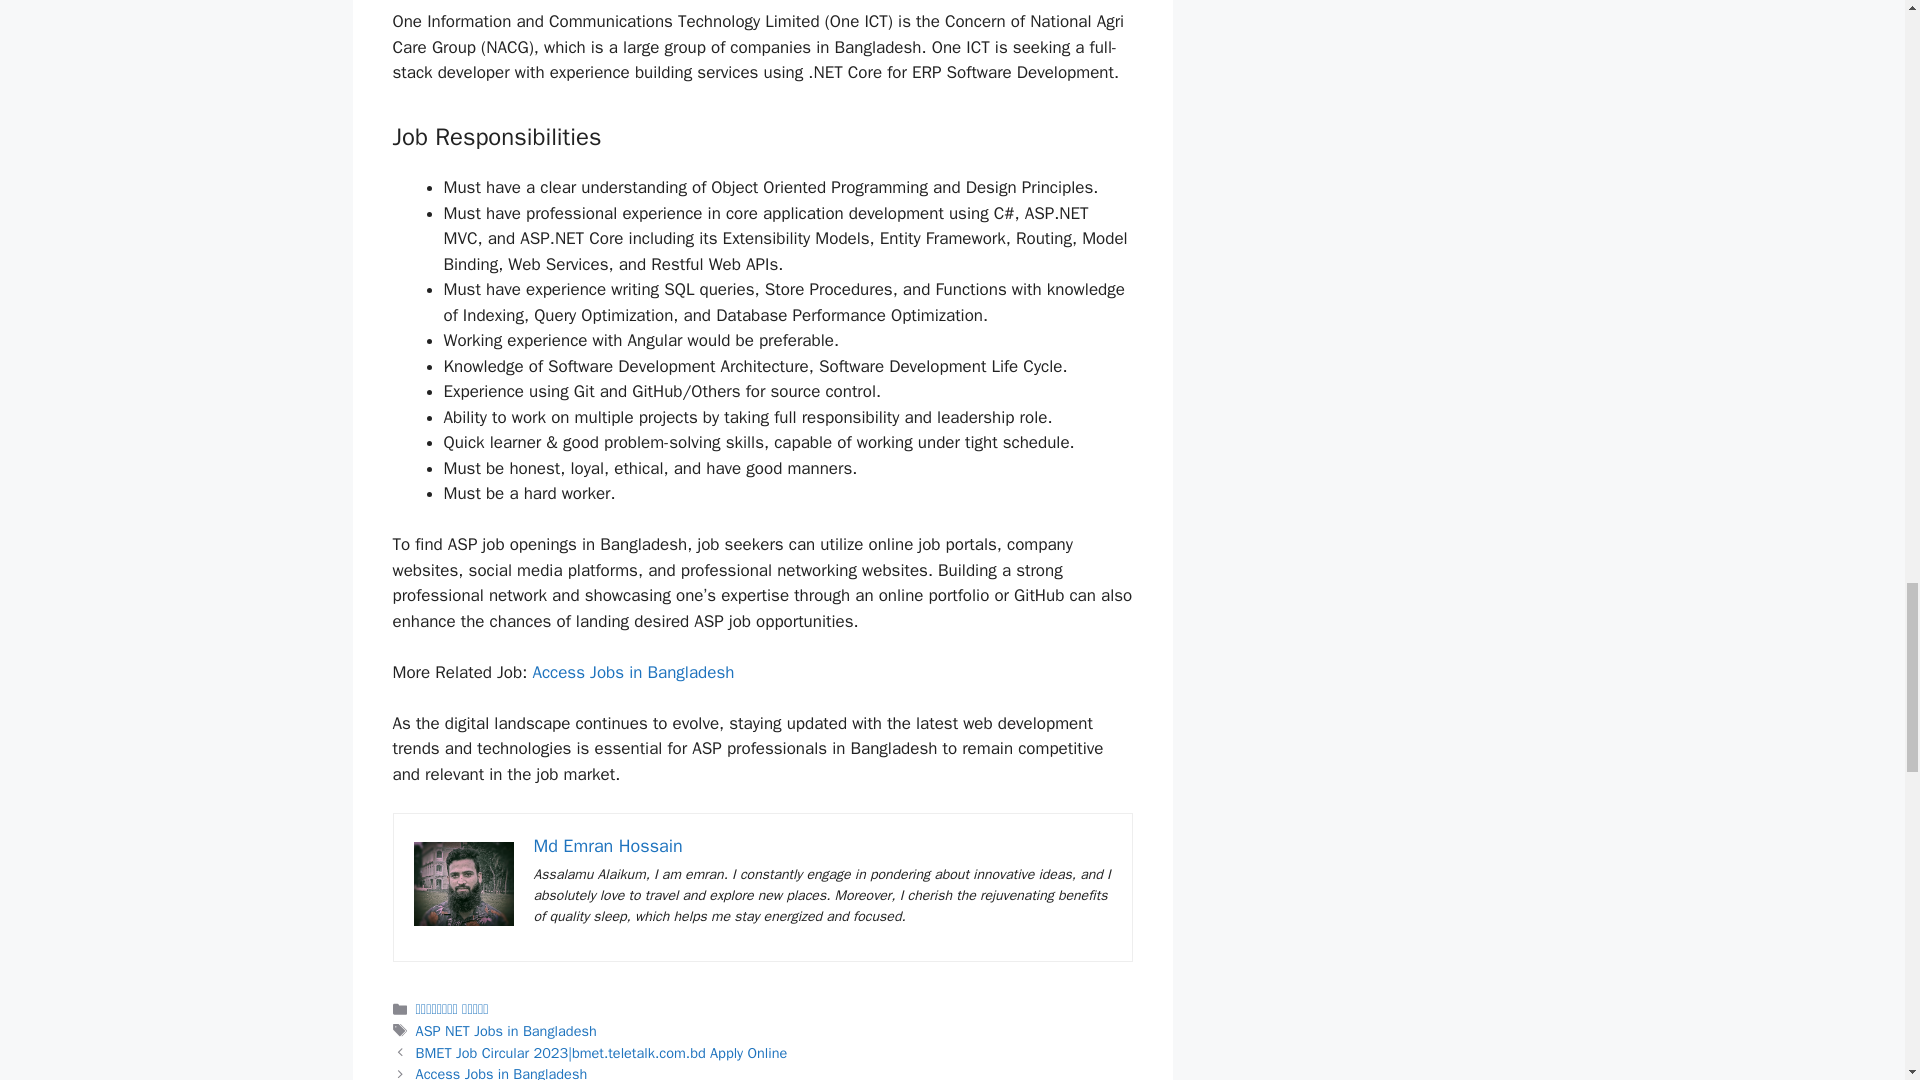 The image size is (1920, 1080). Describe the element at coordinates (608, 846) in the screenshot. I see `Md Emran Hossain` at that location.